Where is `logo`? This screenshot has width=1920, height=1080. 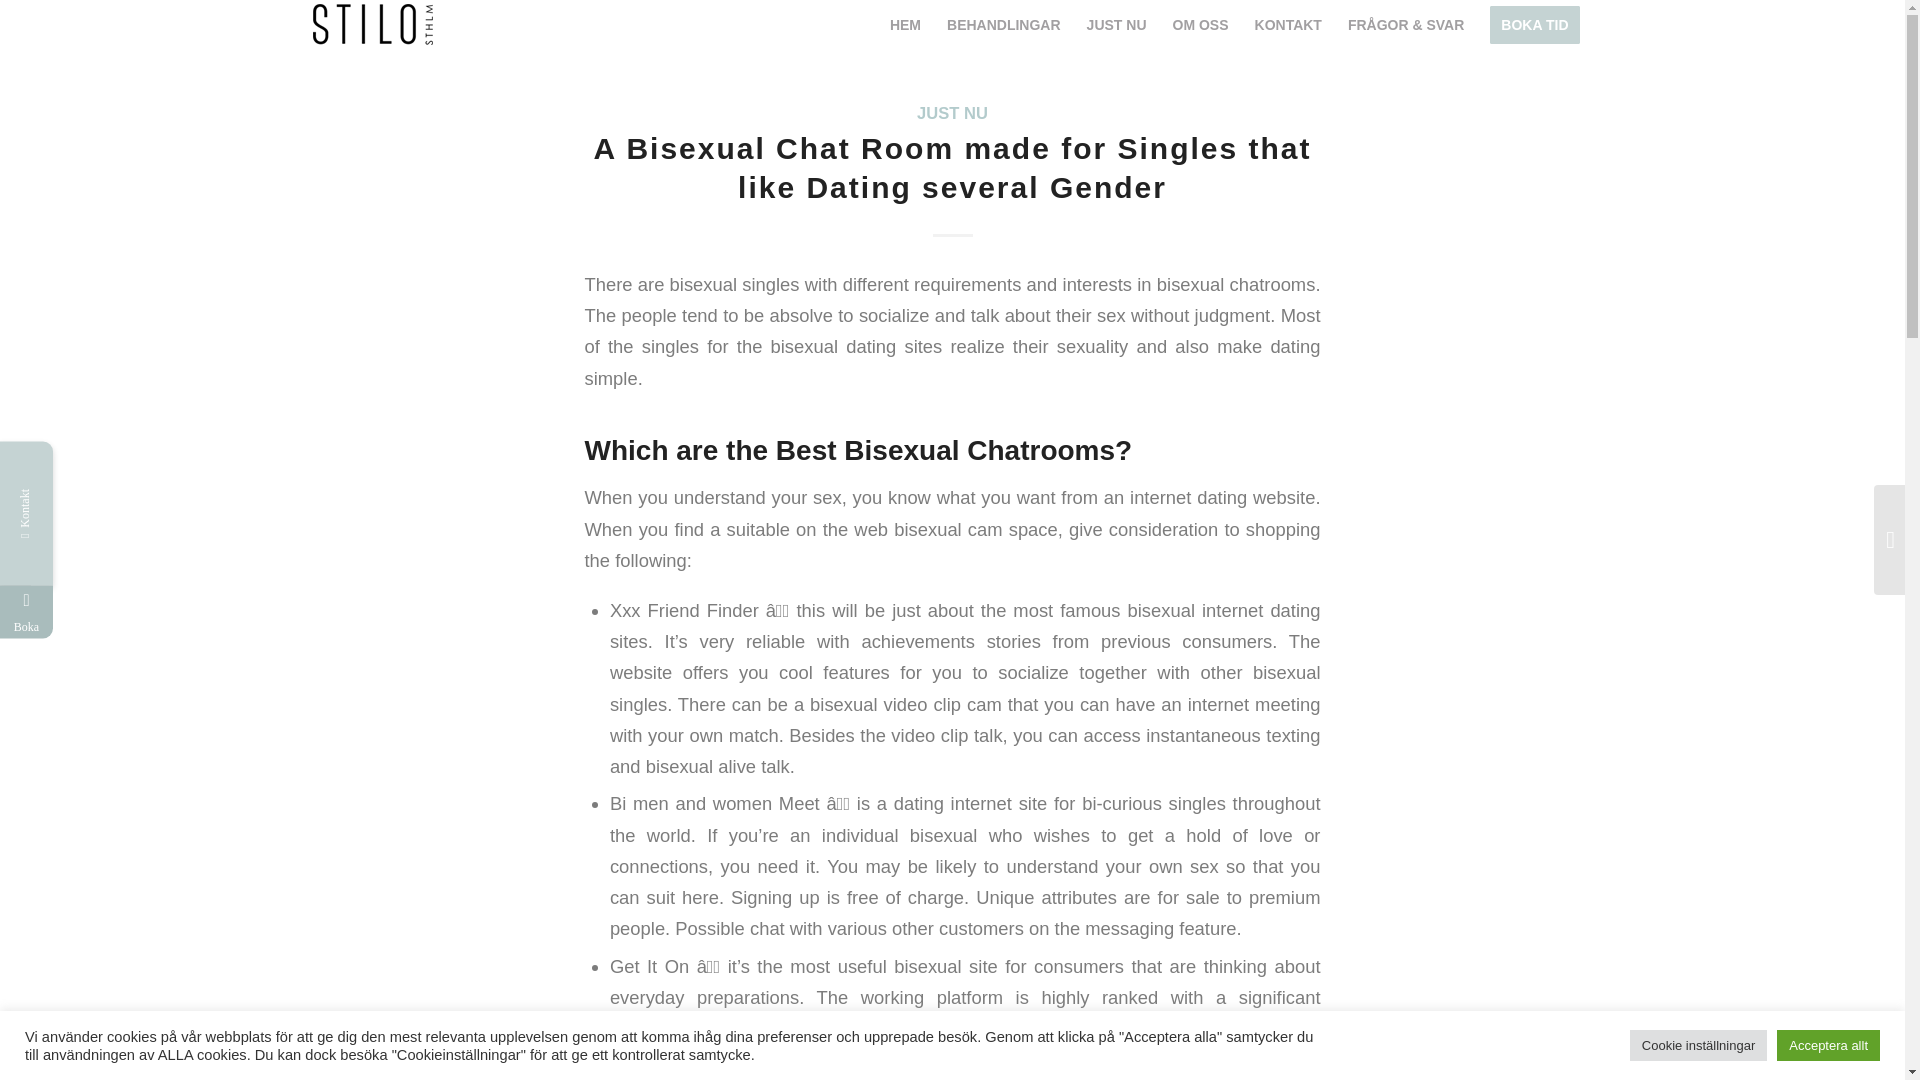
logo is located at coordinates (372, 24).